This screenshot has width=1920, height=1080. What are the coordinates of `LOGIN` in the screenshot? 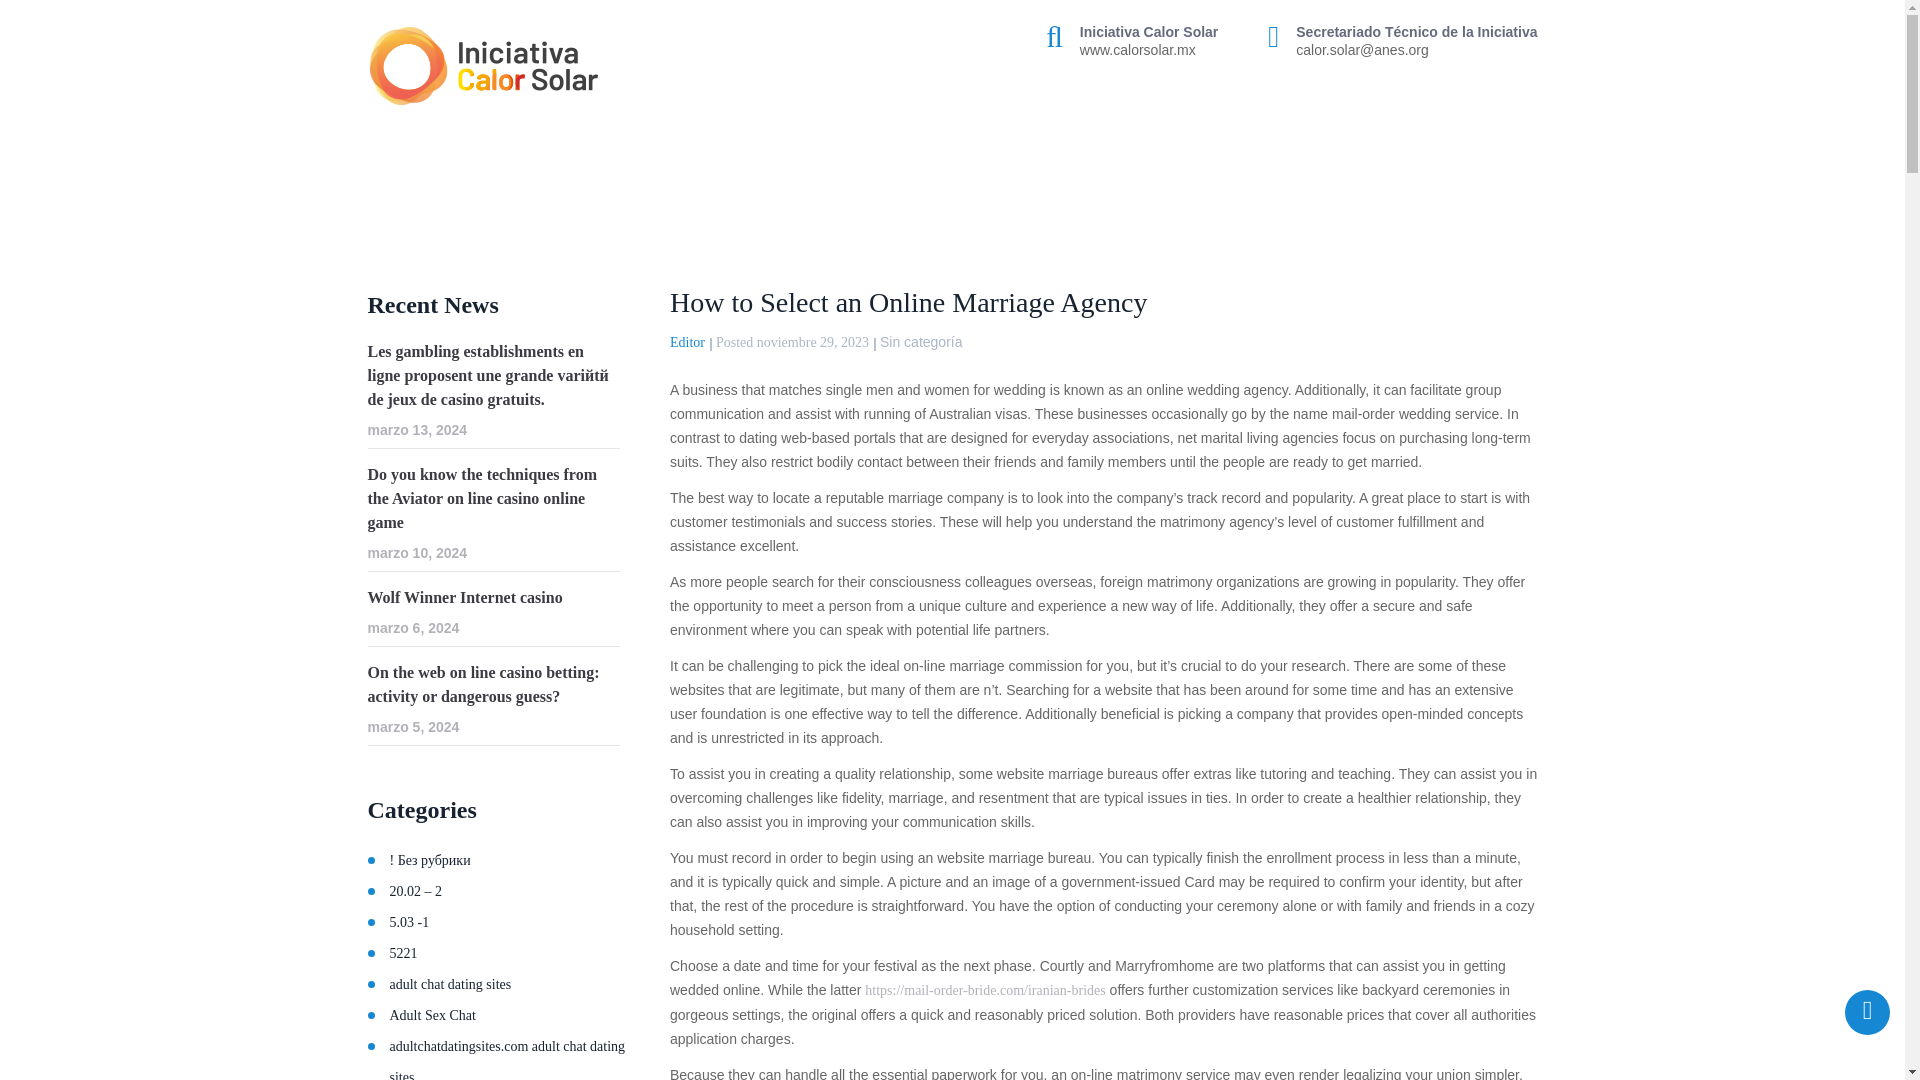 It's located at (1506, 194).